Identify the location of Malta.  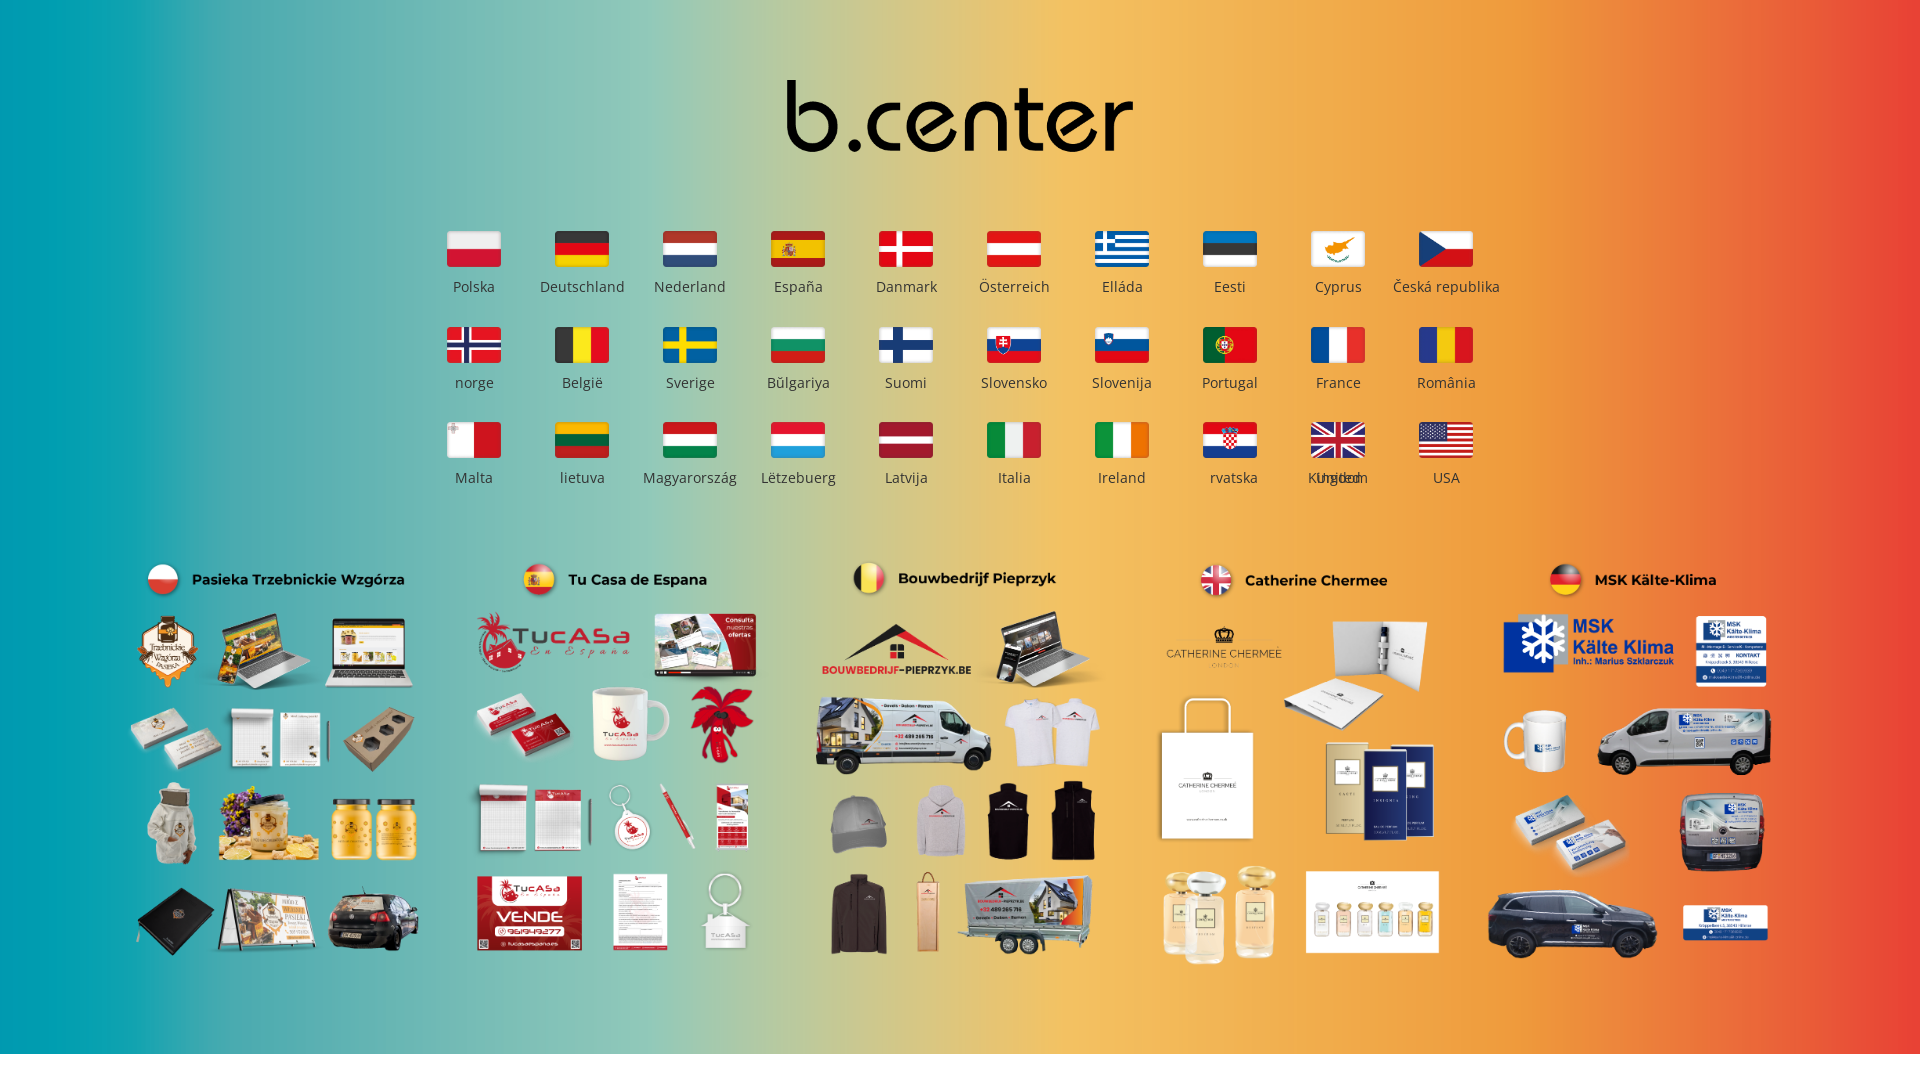
(474, 478).